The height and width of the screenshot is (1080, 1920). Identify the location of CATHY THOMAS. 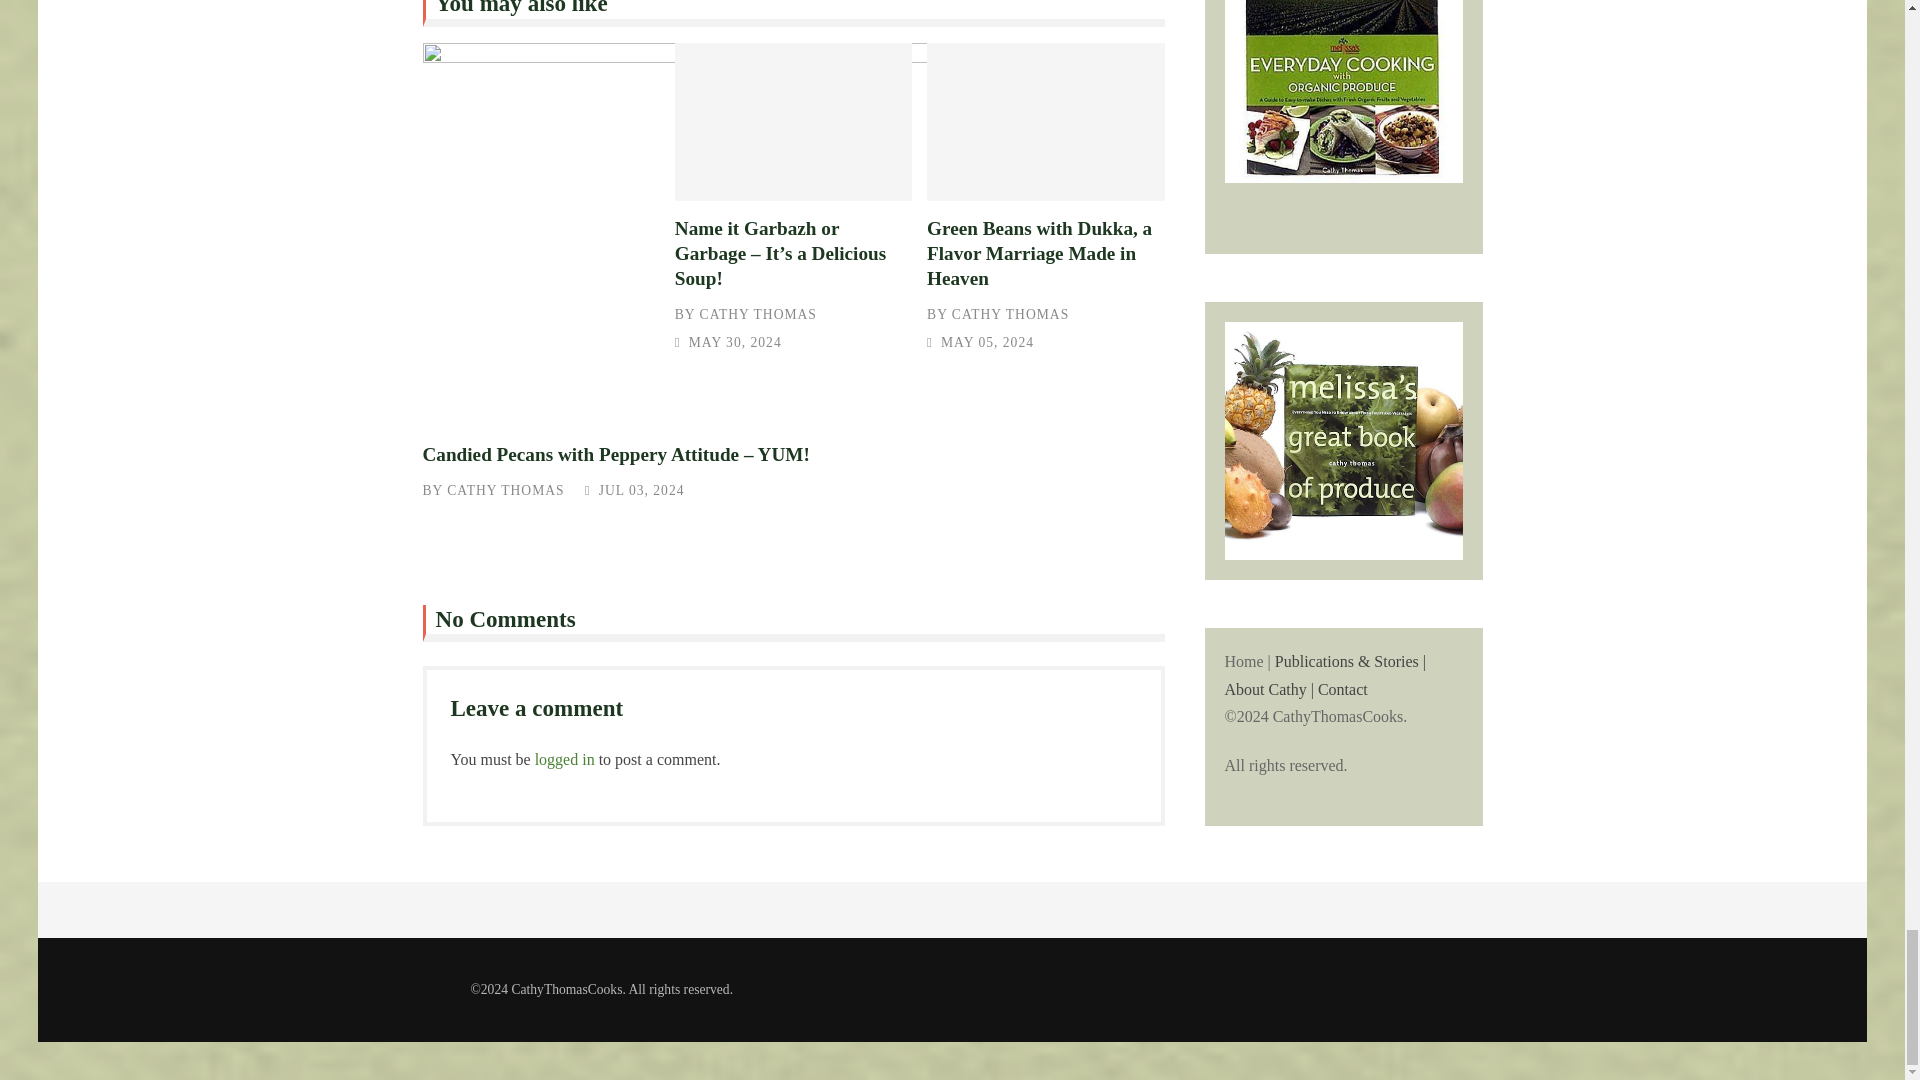
(758, 314).